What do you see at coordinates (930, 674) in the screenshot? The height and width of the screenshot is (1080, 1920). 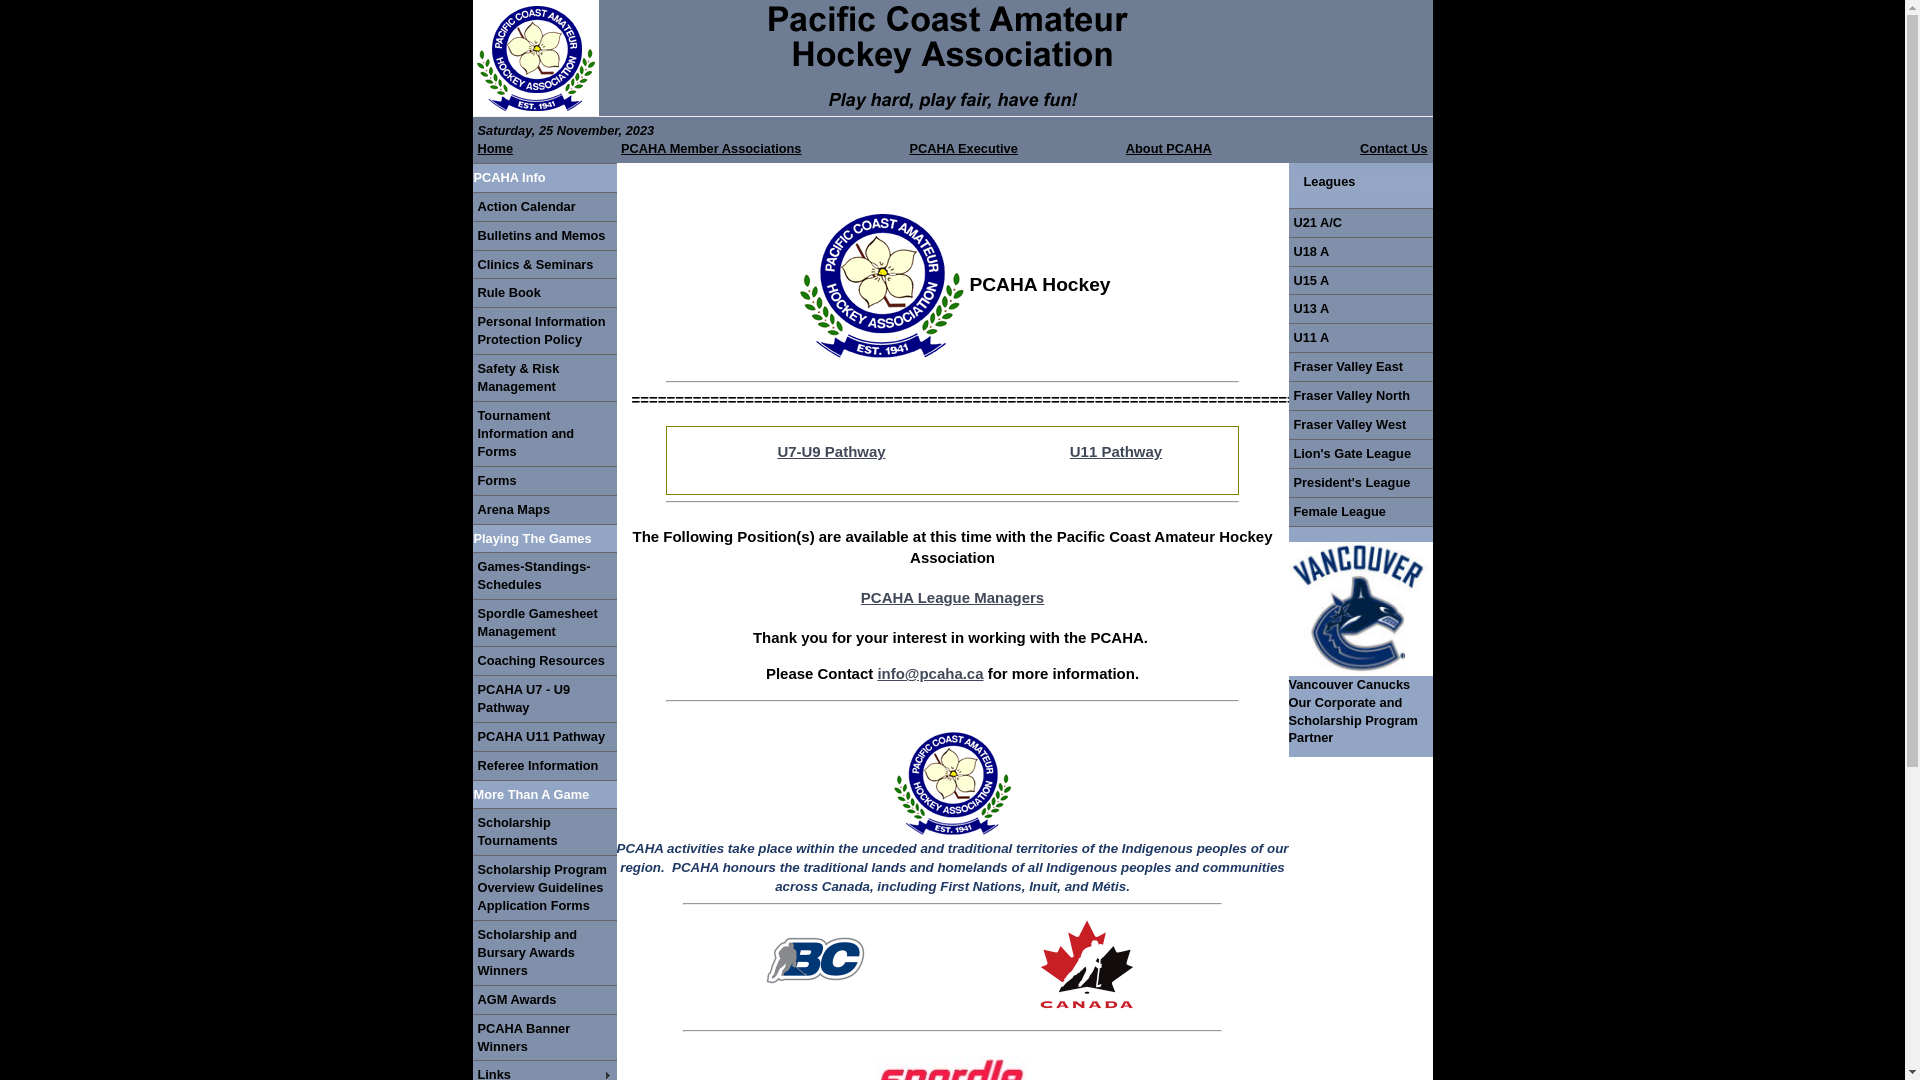 I see `info@pcaha.ca` at bounding box center [930, 674].